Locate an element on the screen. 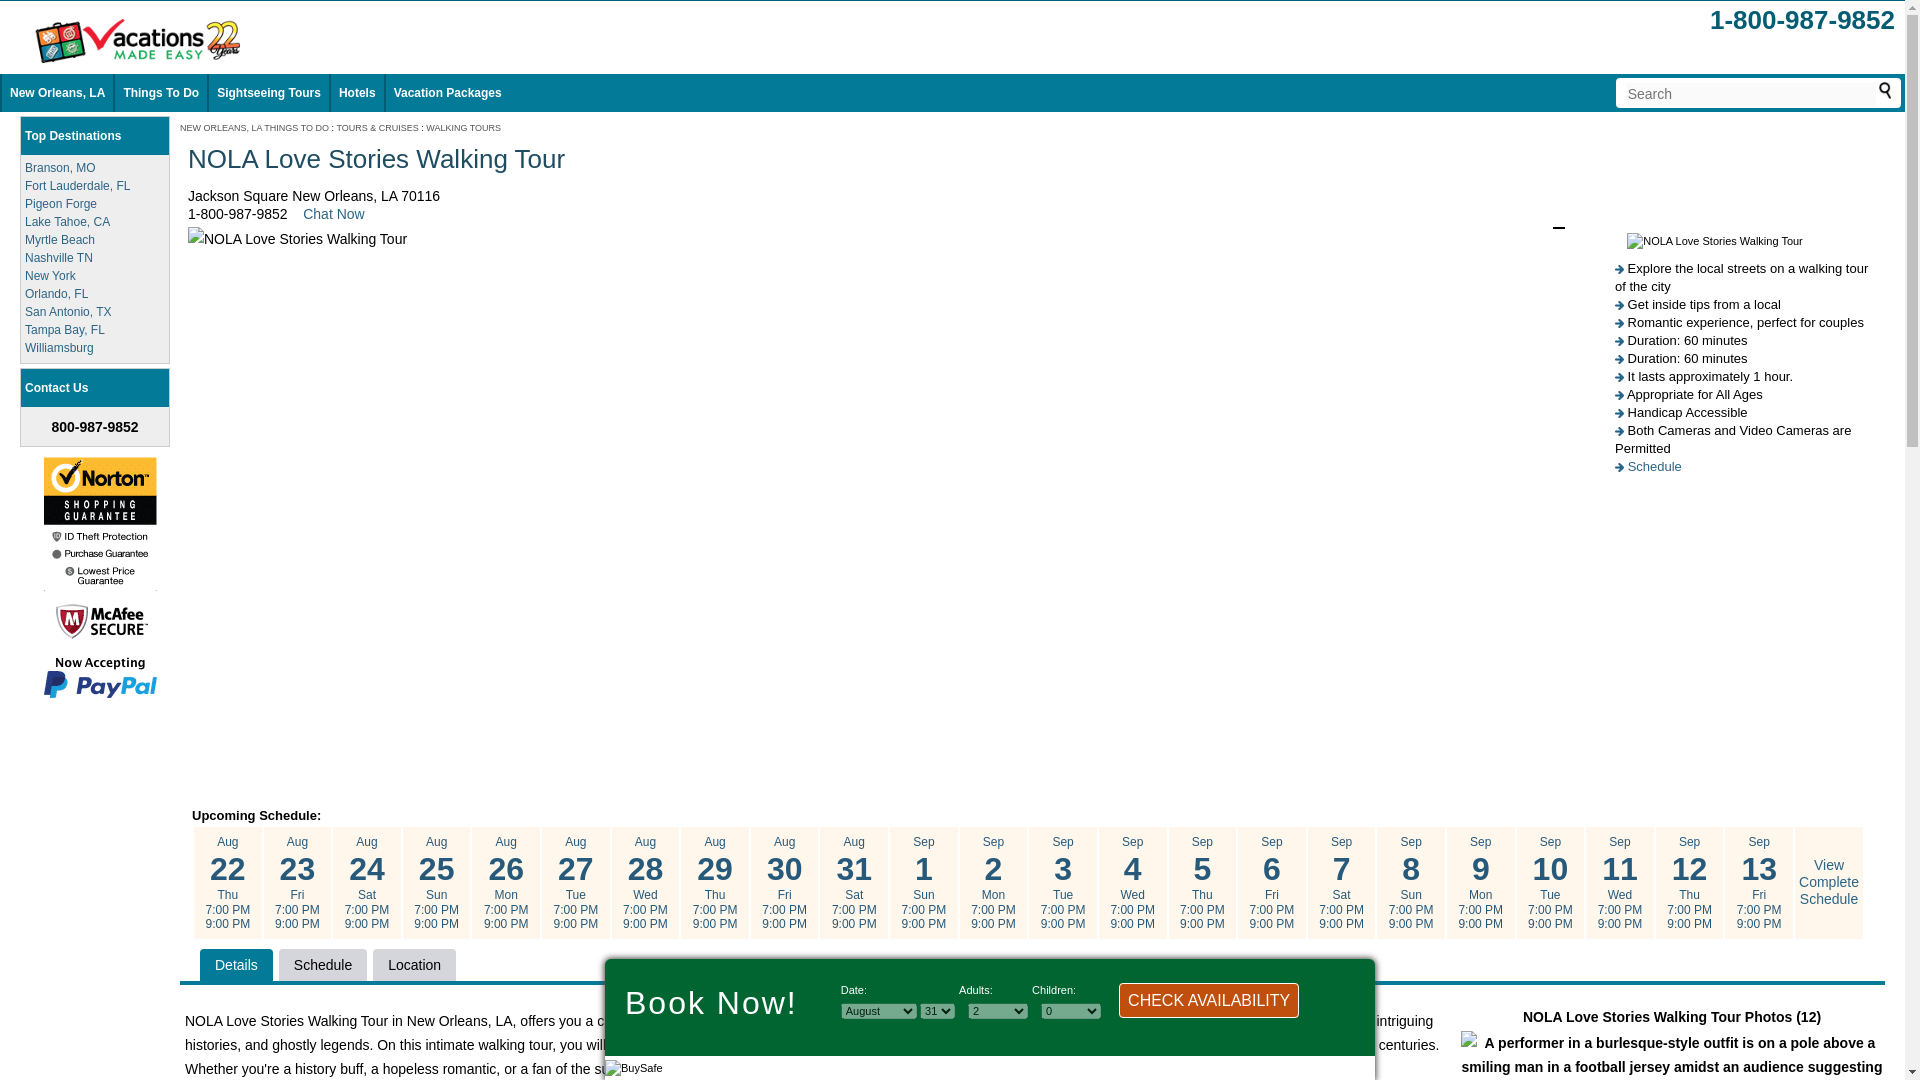 This screenshot has width=1920, height=1080. New Orleans, LA is located at coordinates (57, 93).